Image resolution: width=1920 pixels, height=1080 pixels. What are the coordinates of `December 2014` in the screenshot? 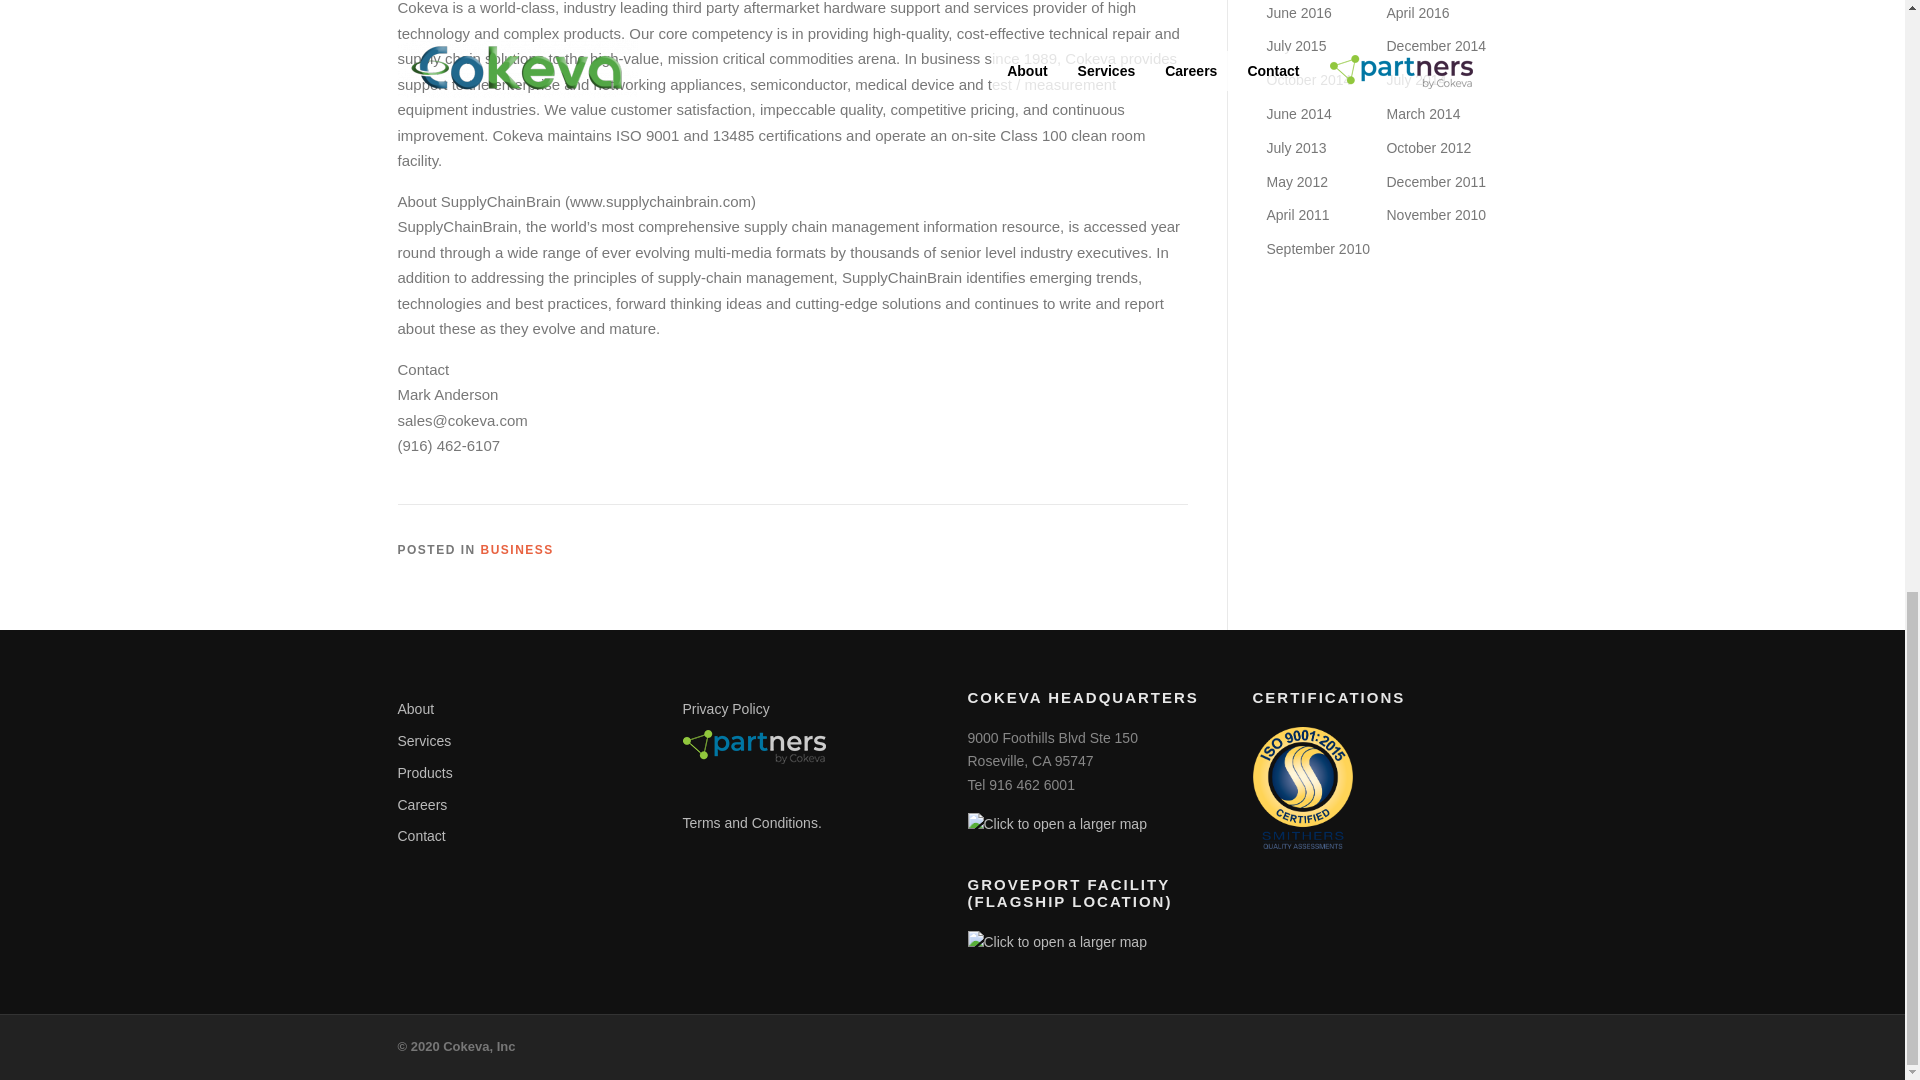 It's located at (1436, 46).